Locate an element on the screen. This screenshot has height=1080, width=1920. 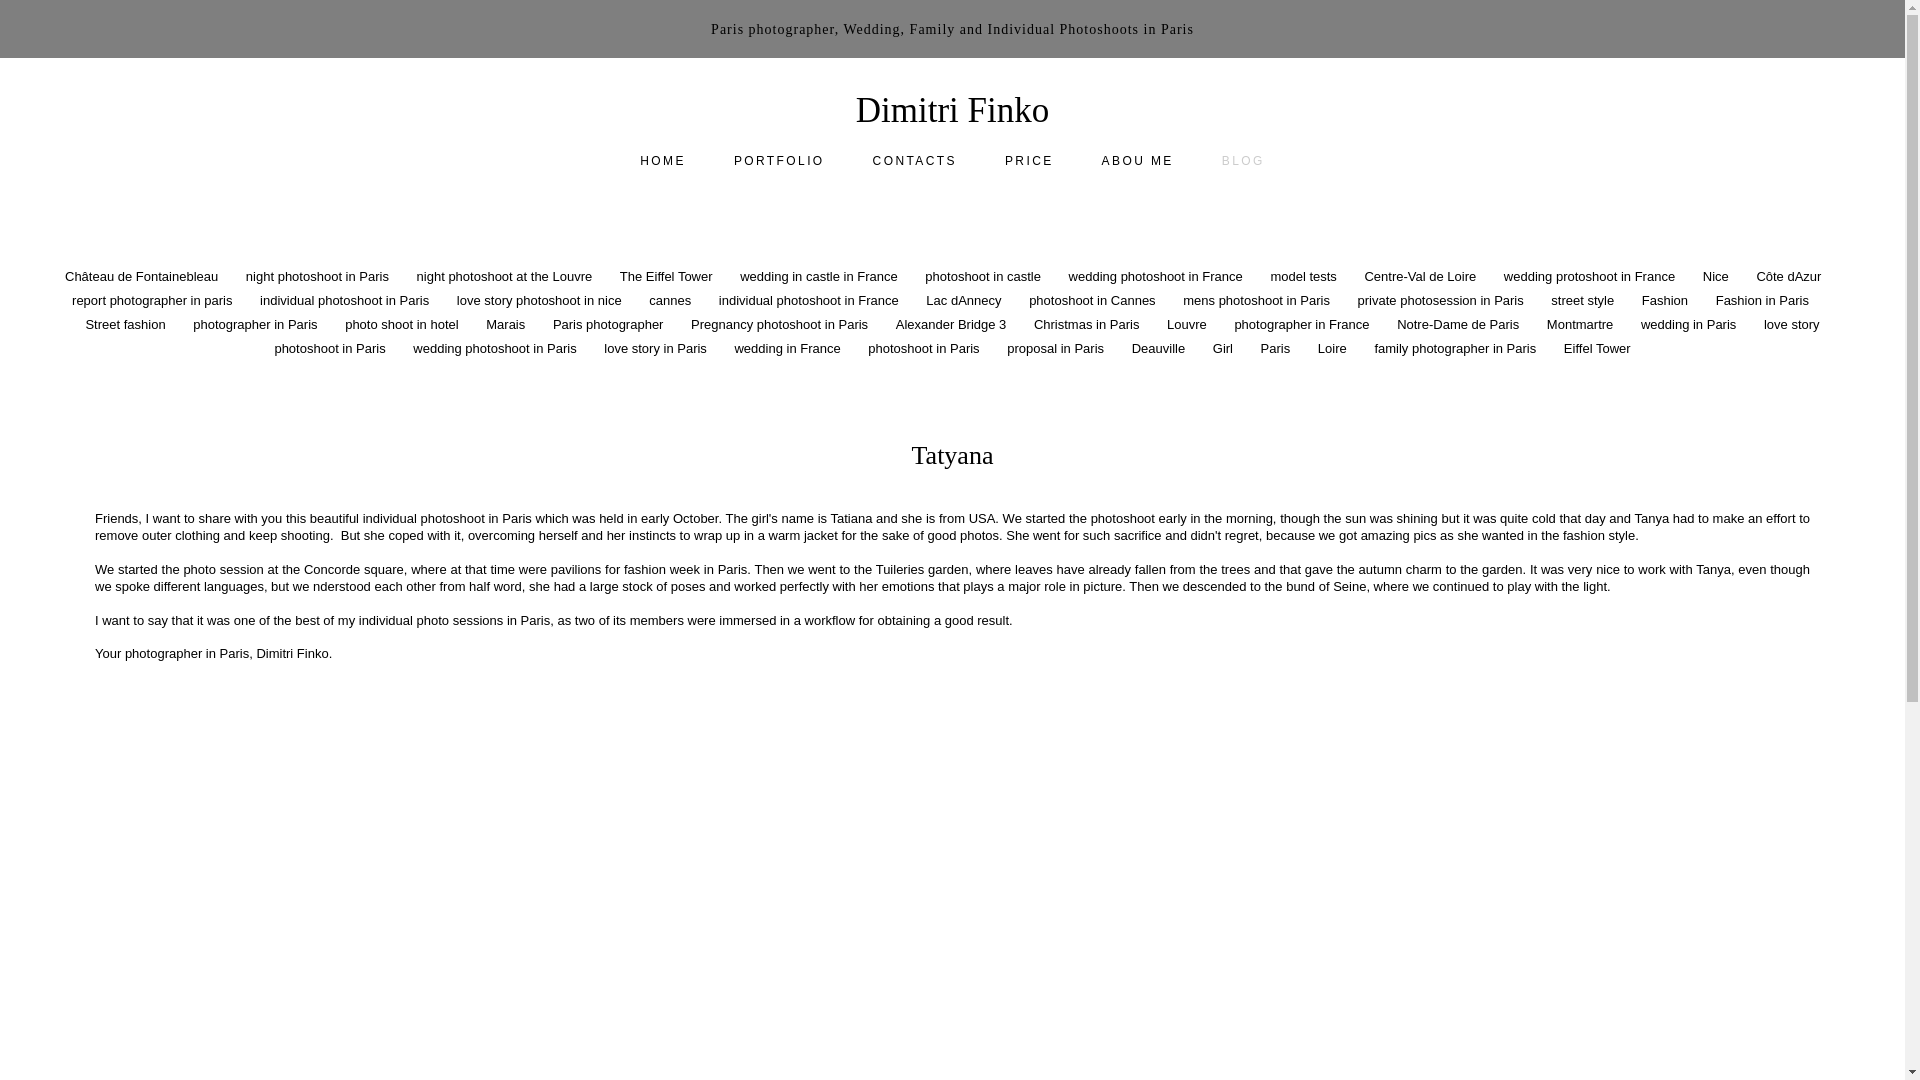
CONTACTS is located at coordinates (914, 160).